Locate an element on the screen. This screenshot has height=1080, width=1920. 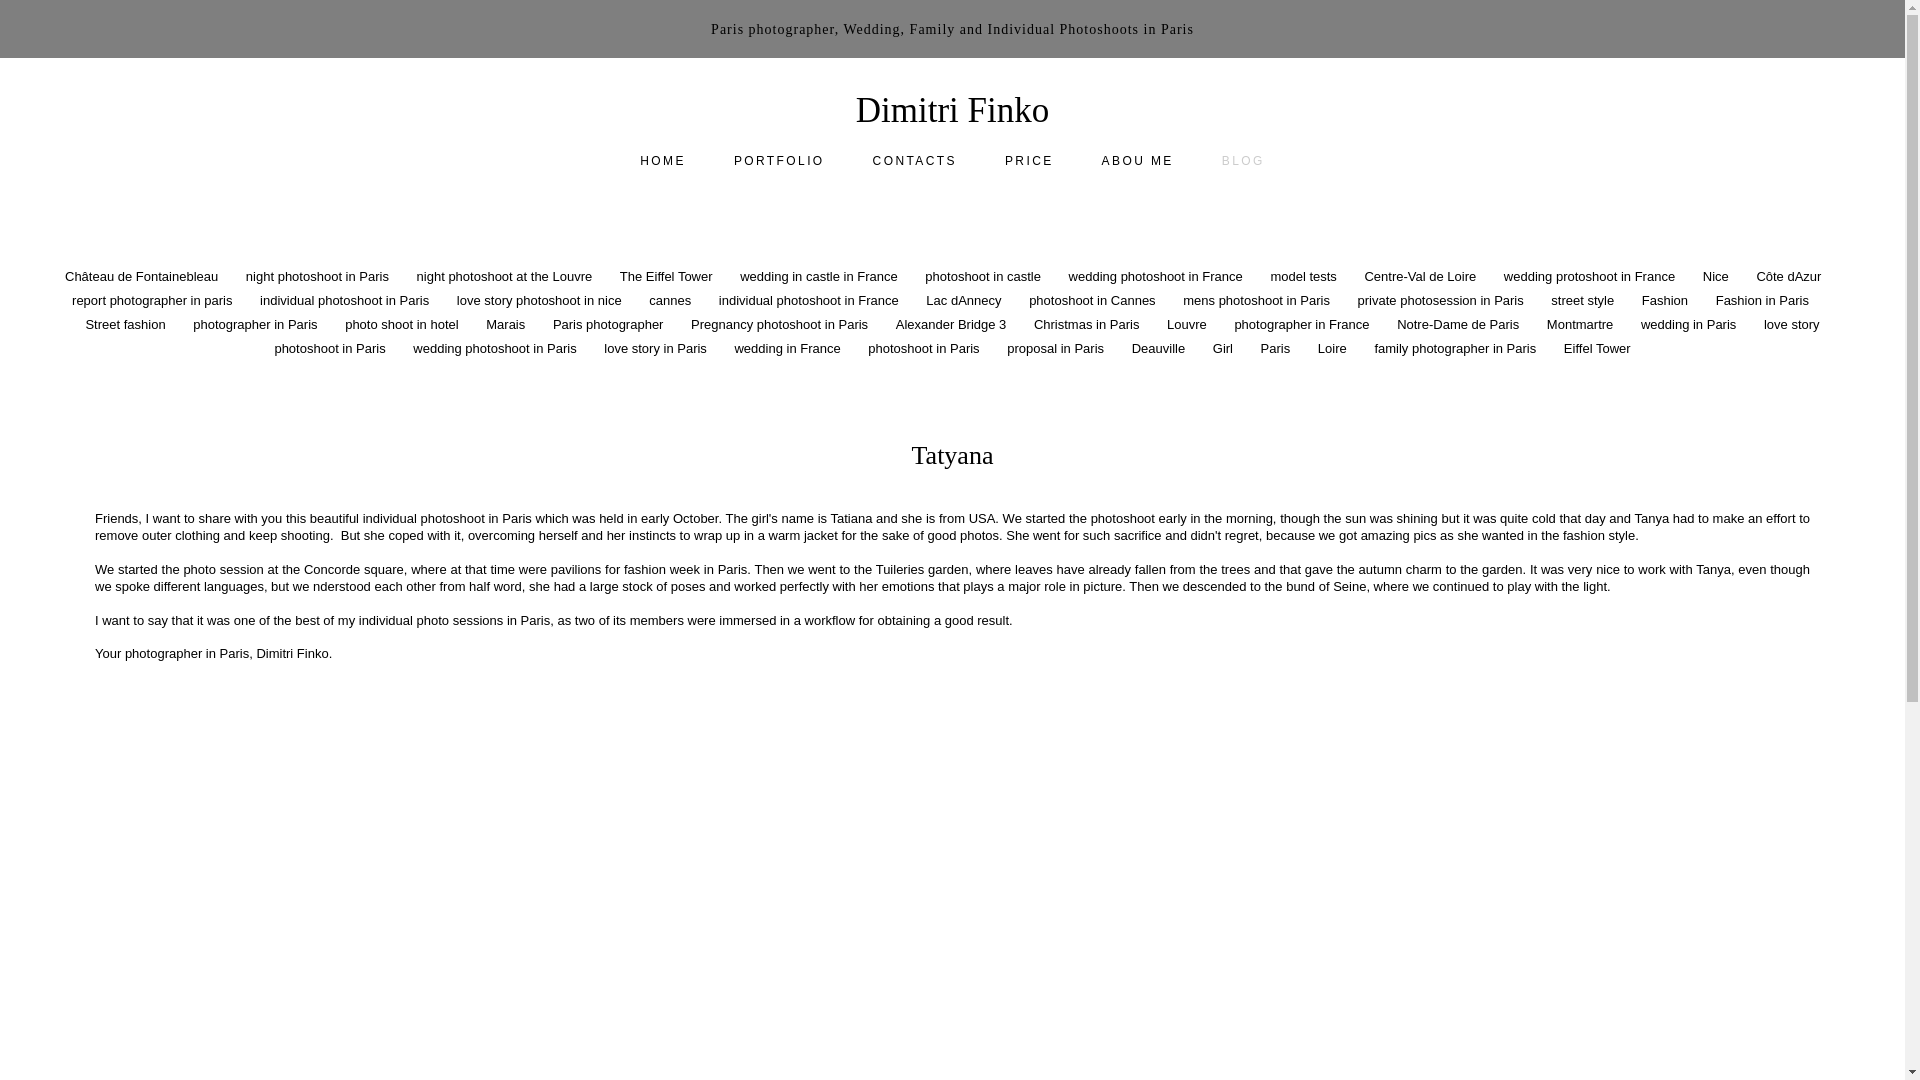
CONTACTS is located at coordinates (914, 160).